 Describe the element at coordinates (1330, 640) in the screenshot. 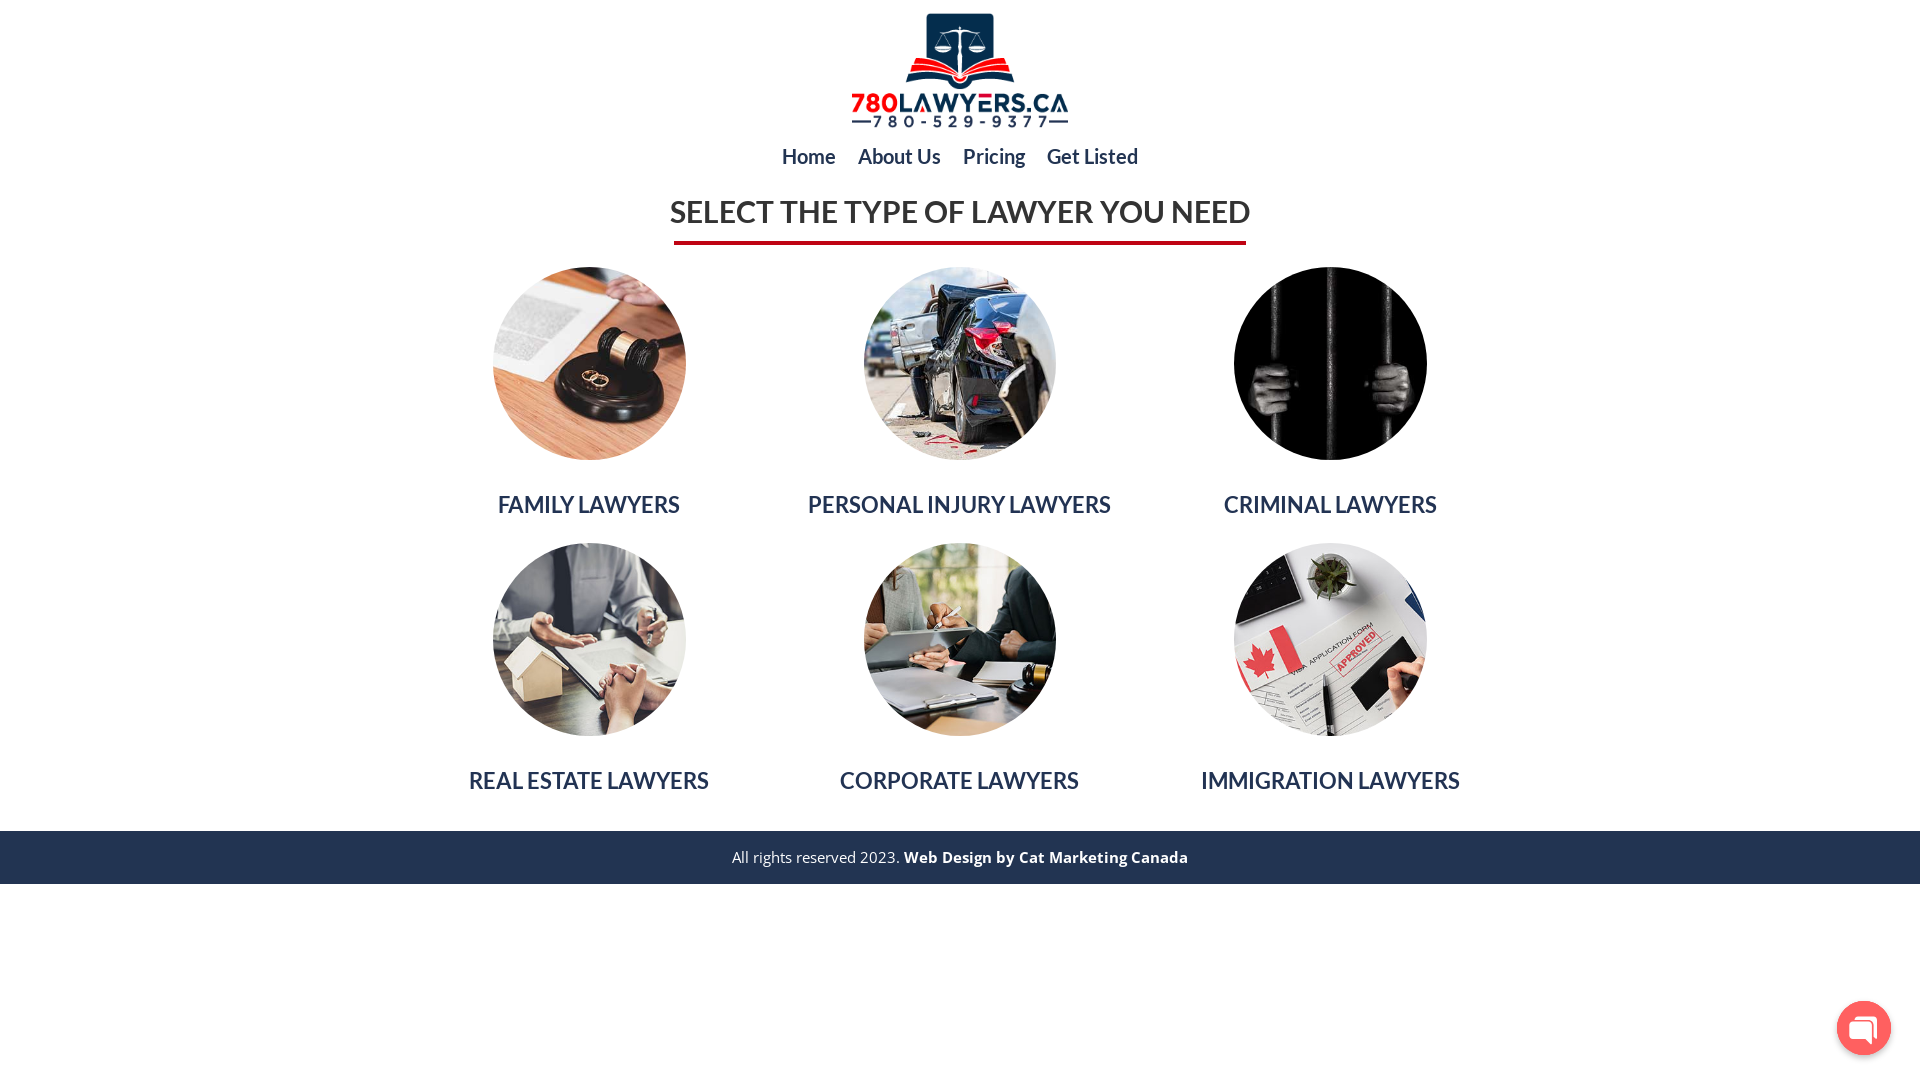

I see `Immigration-Lawyers 780-LAWYERS` at that location.